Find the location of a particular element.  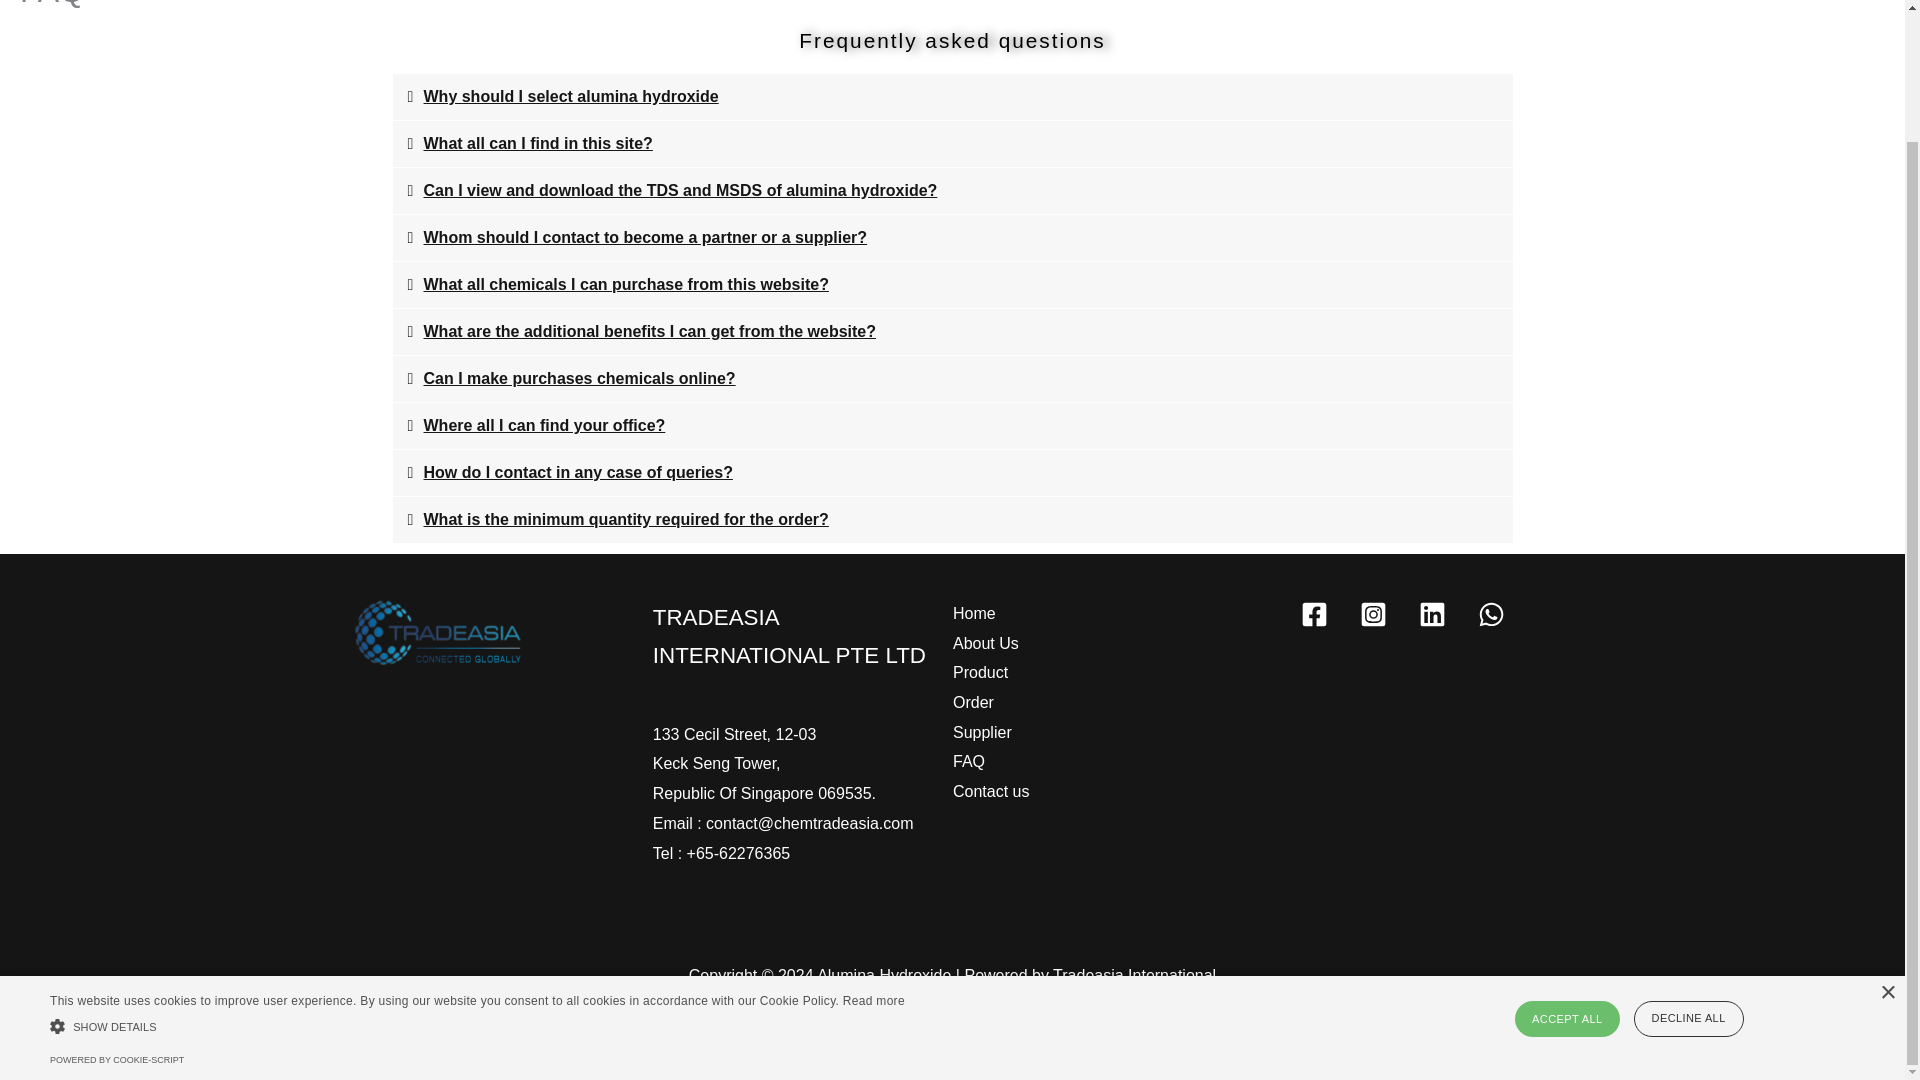

Order is located at coordinates (973, 702).